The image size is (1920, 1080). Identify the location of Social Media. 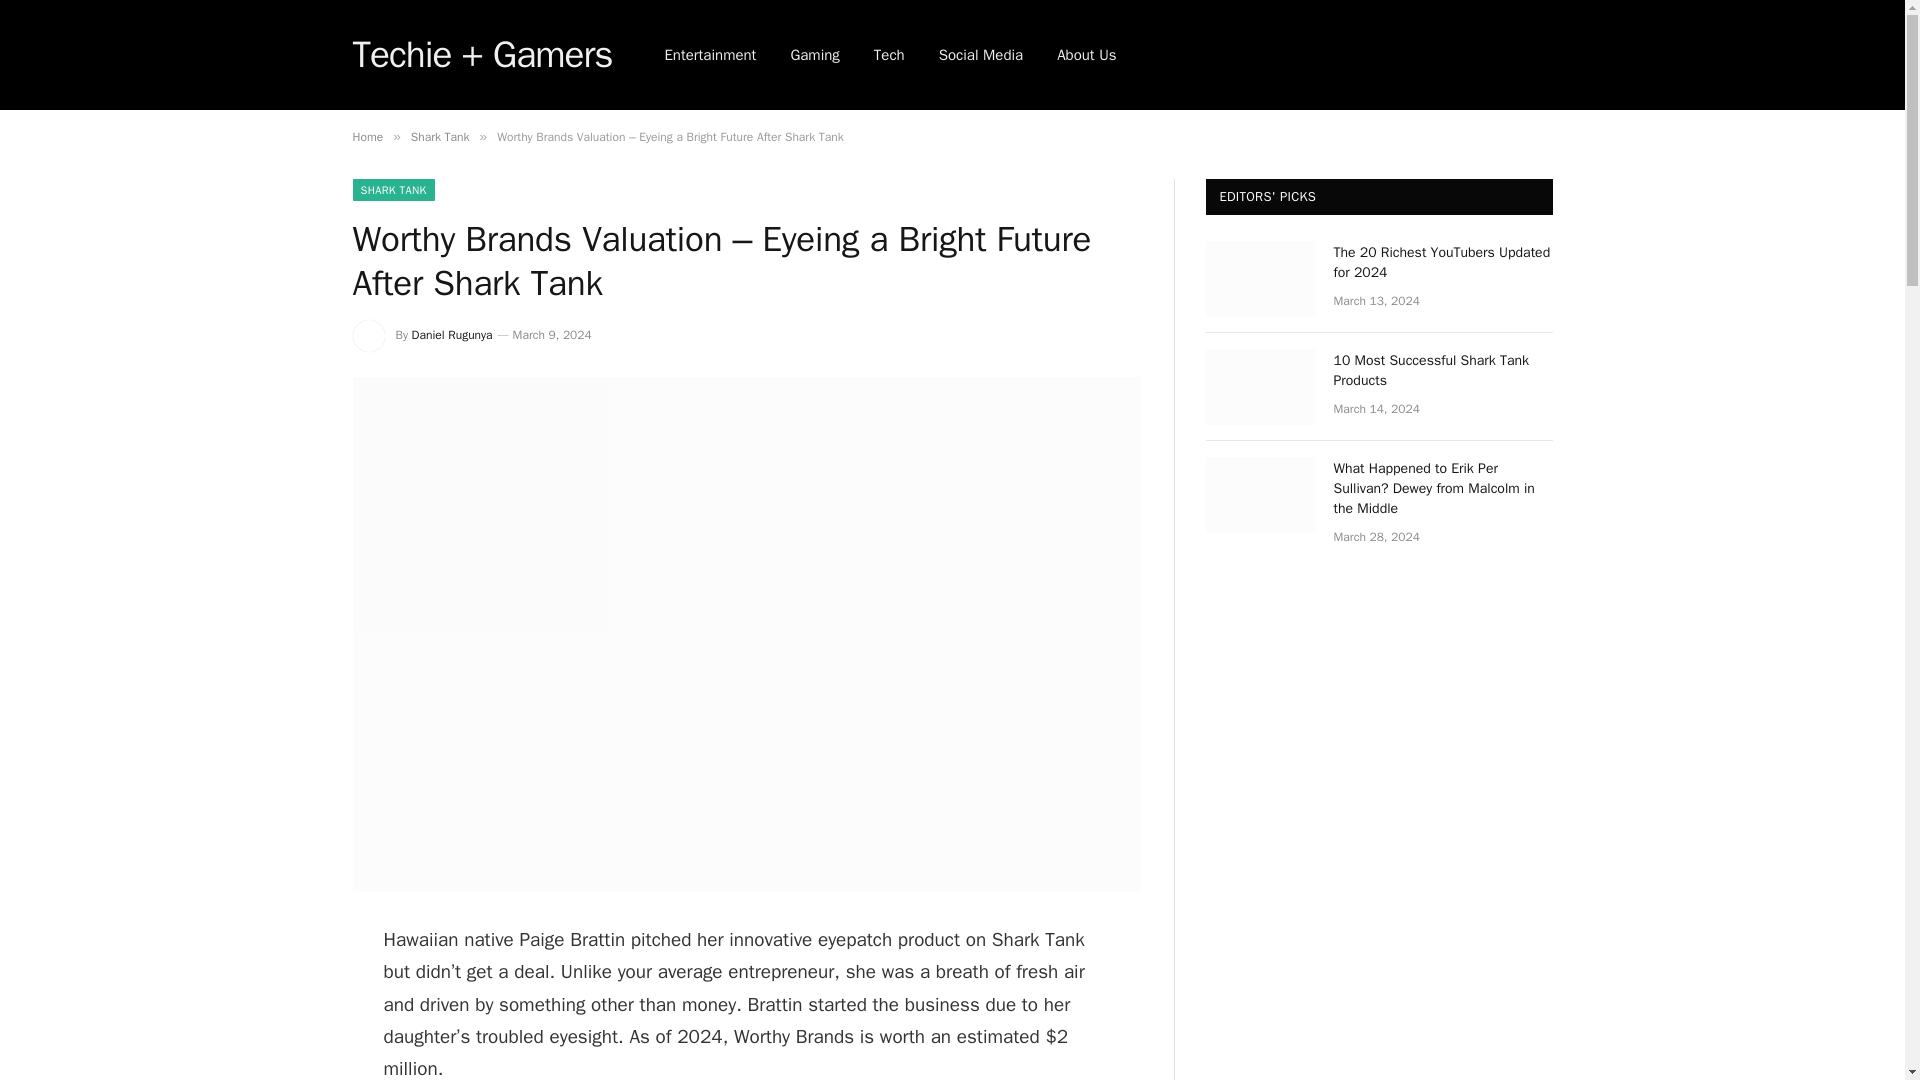
(980, 55).